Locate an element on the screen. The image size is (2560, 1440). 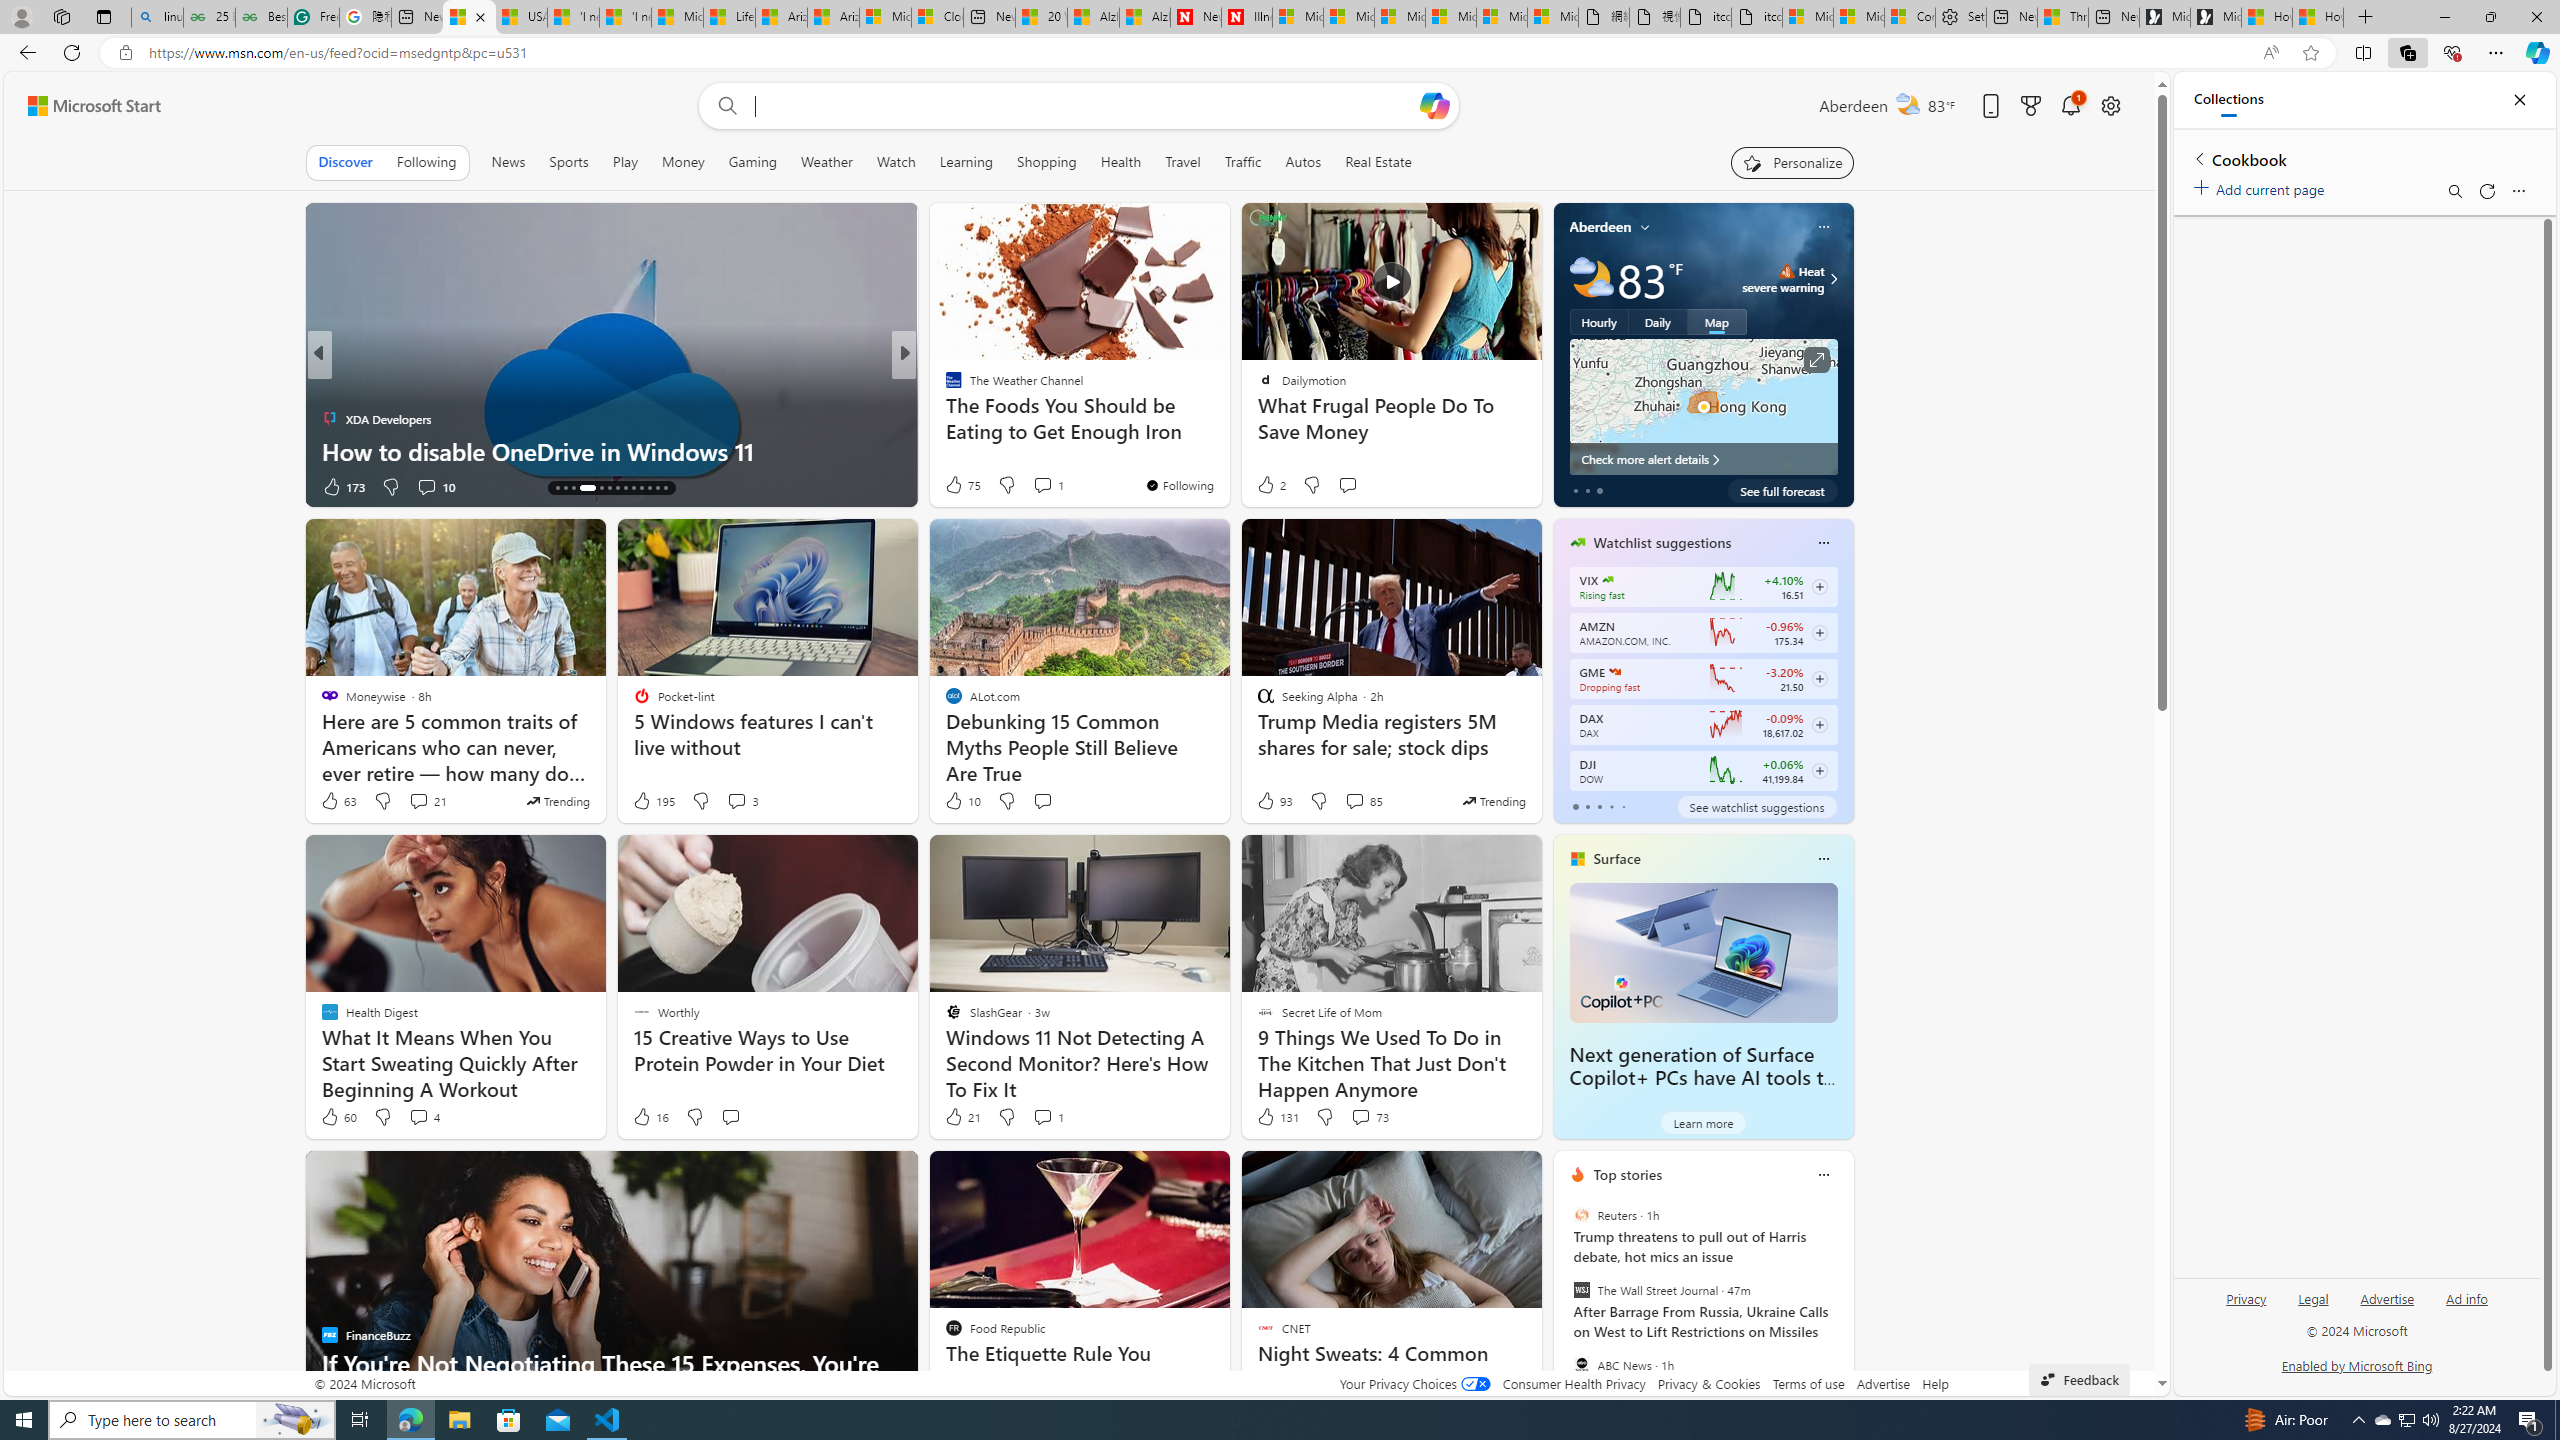
AutomationID: tab-23 is located at coordinates (641, 488).